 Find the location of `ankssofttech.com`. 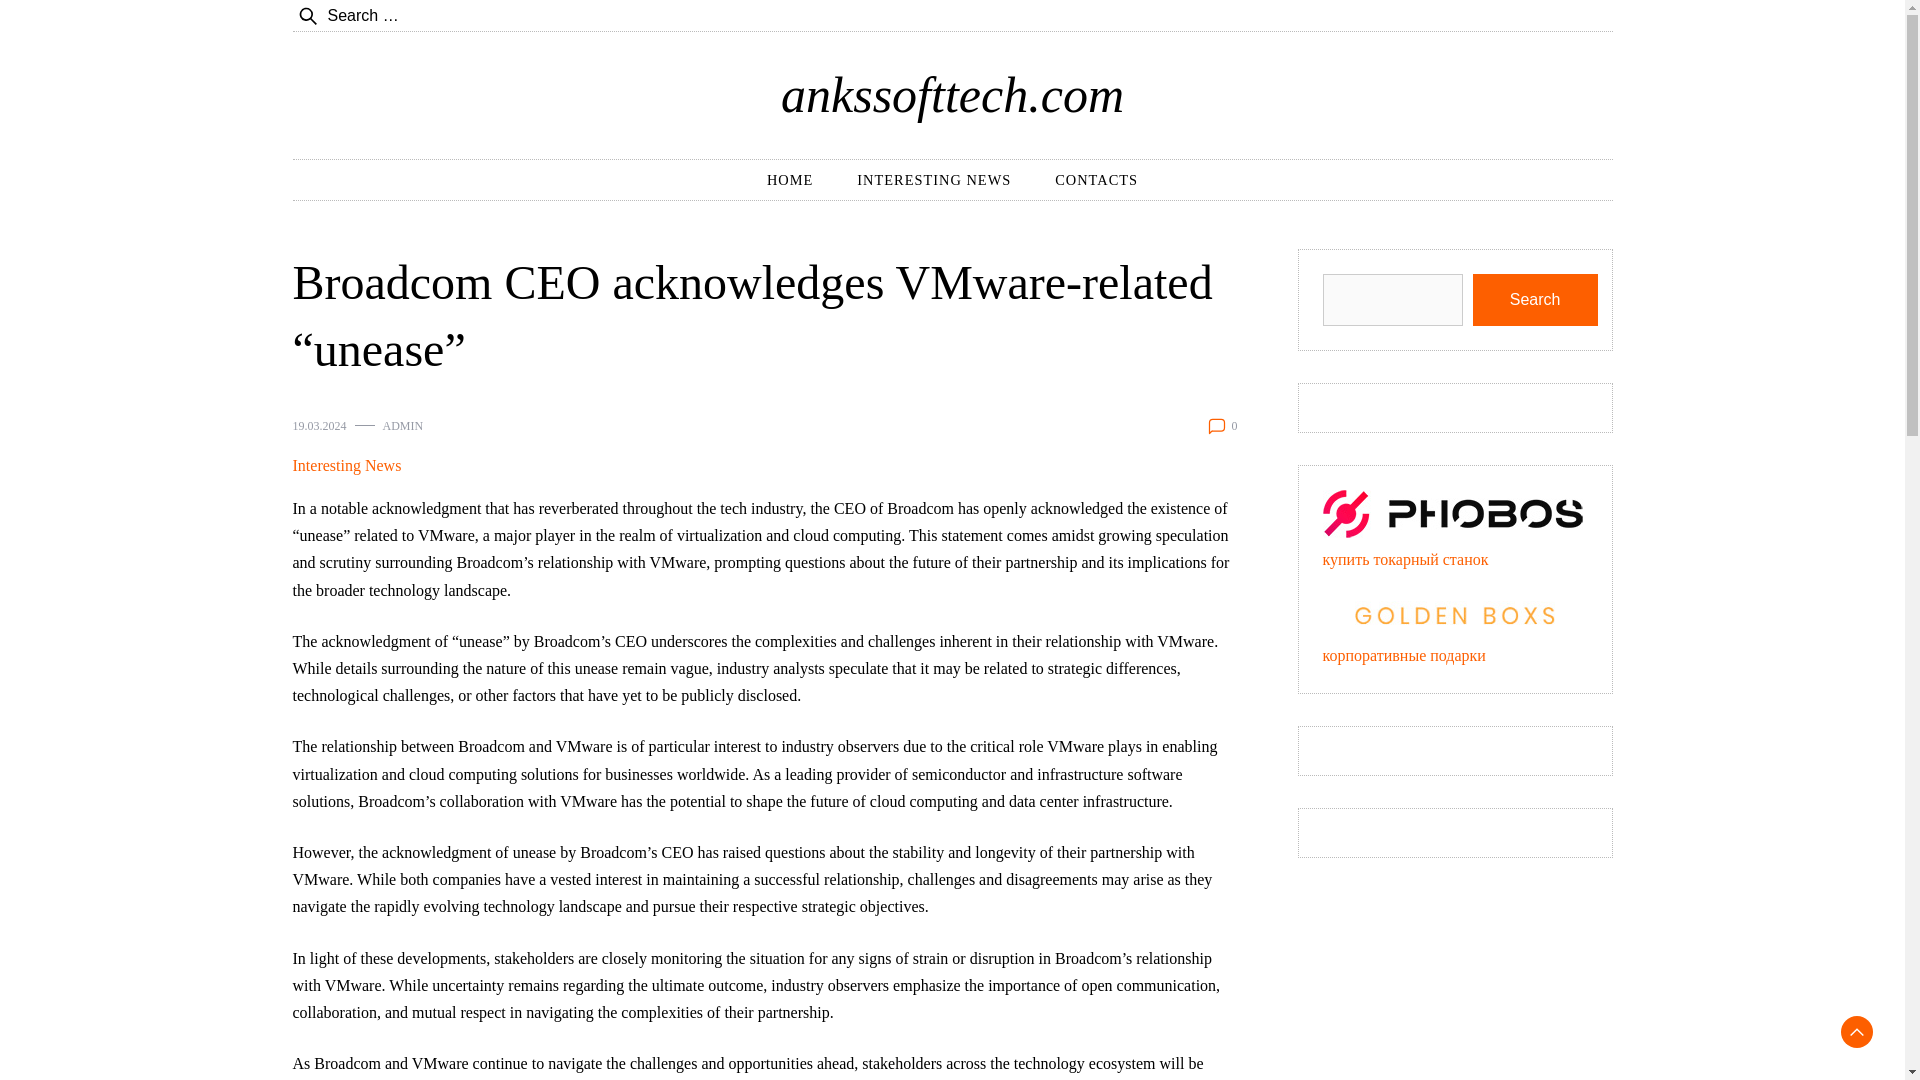

ankssofttech.com is located at coordinates (952, 94).